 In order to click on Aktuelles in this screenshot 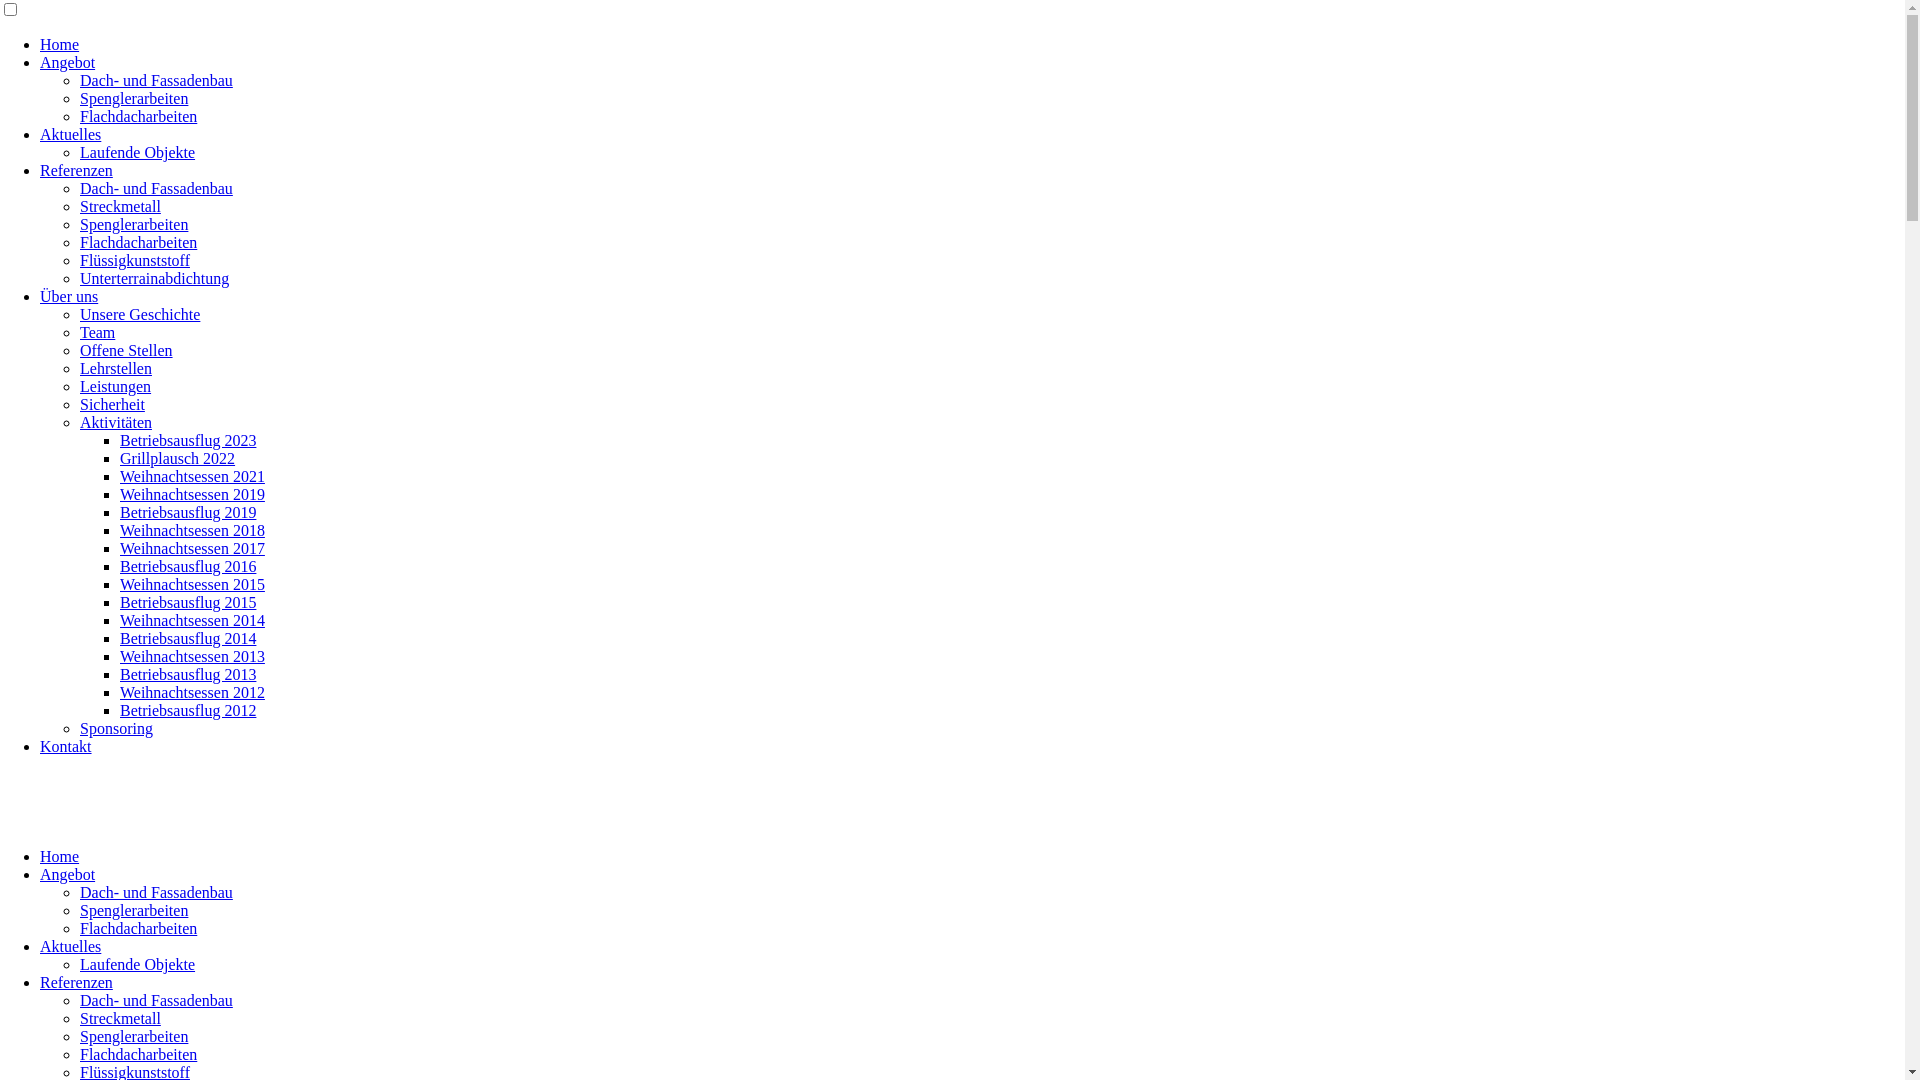, I will do `click(70, 946)`.